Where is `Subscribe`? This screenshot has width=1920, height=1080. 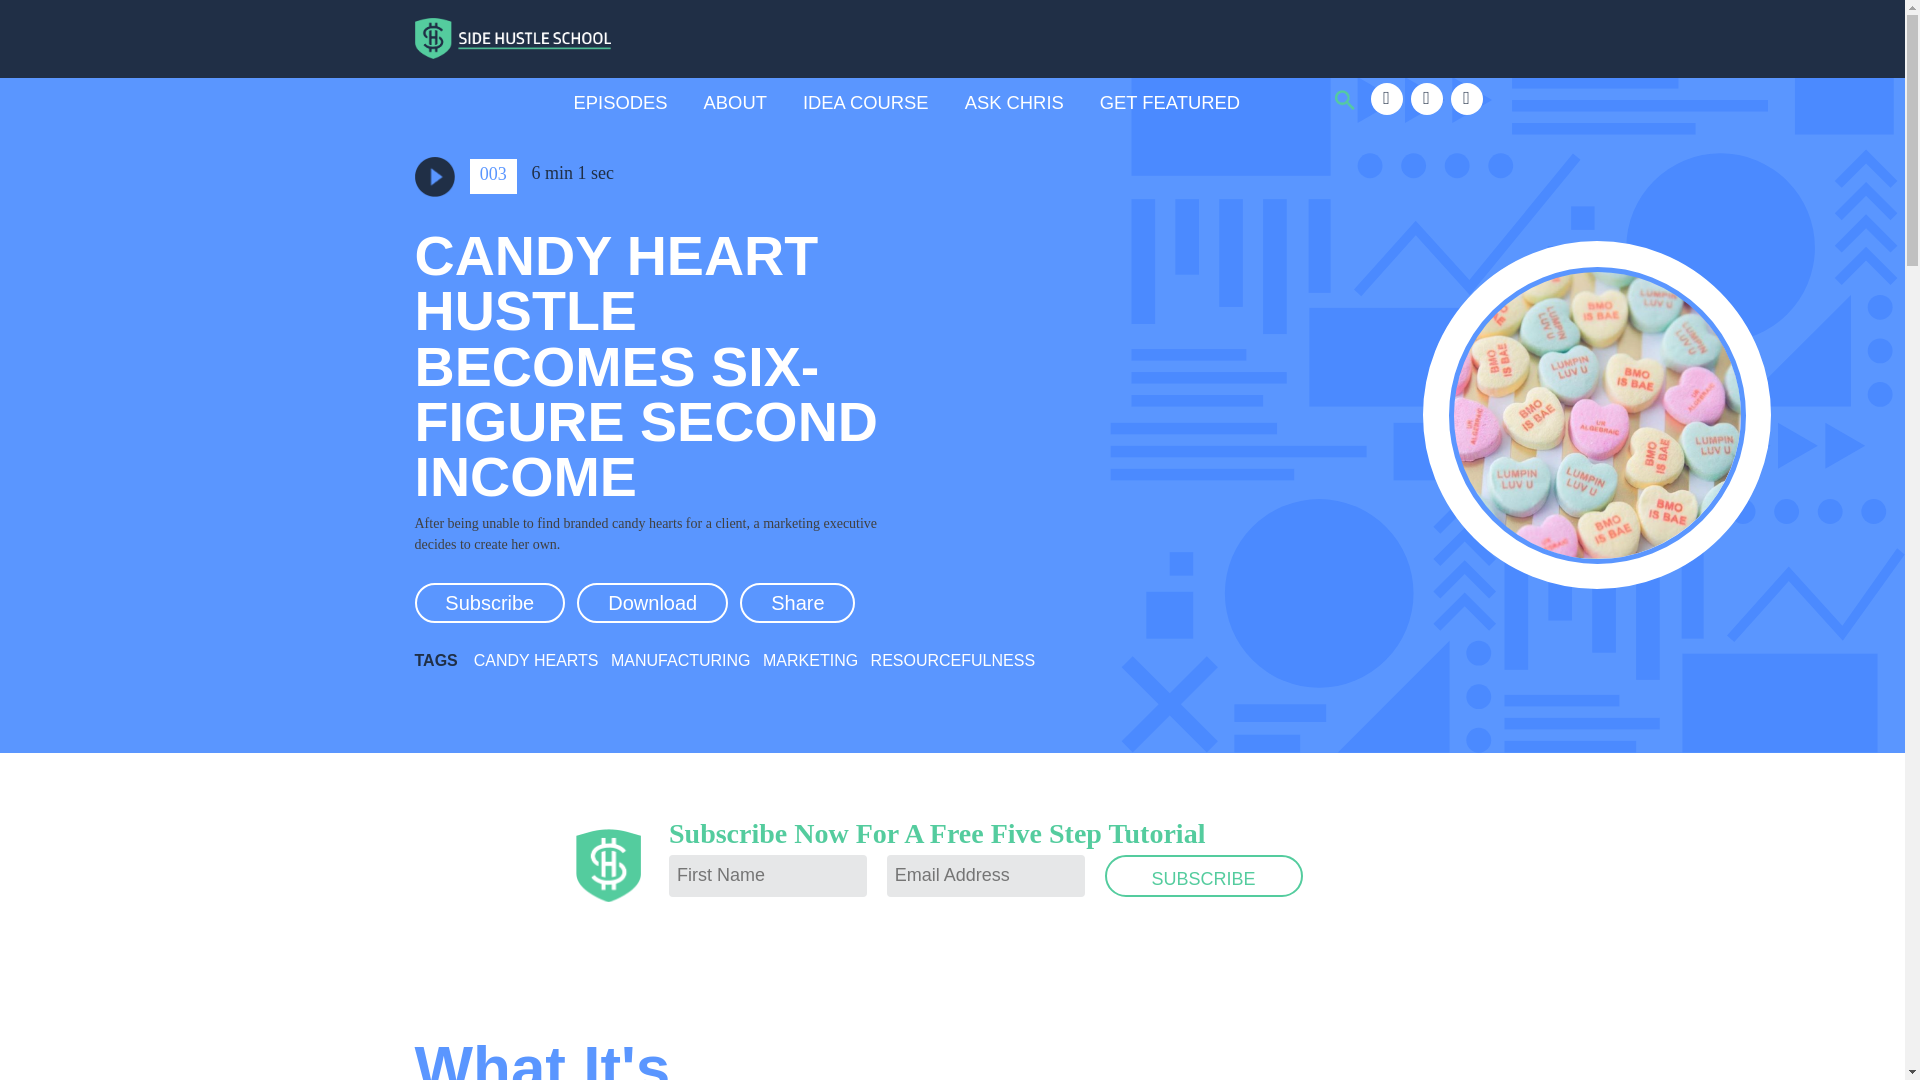 Subscribe is located at coordinates (489, 603).